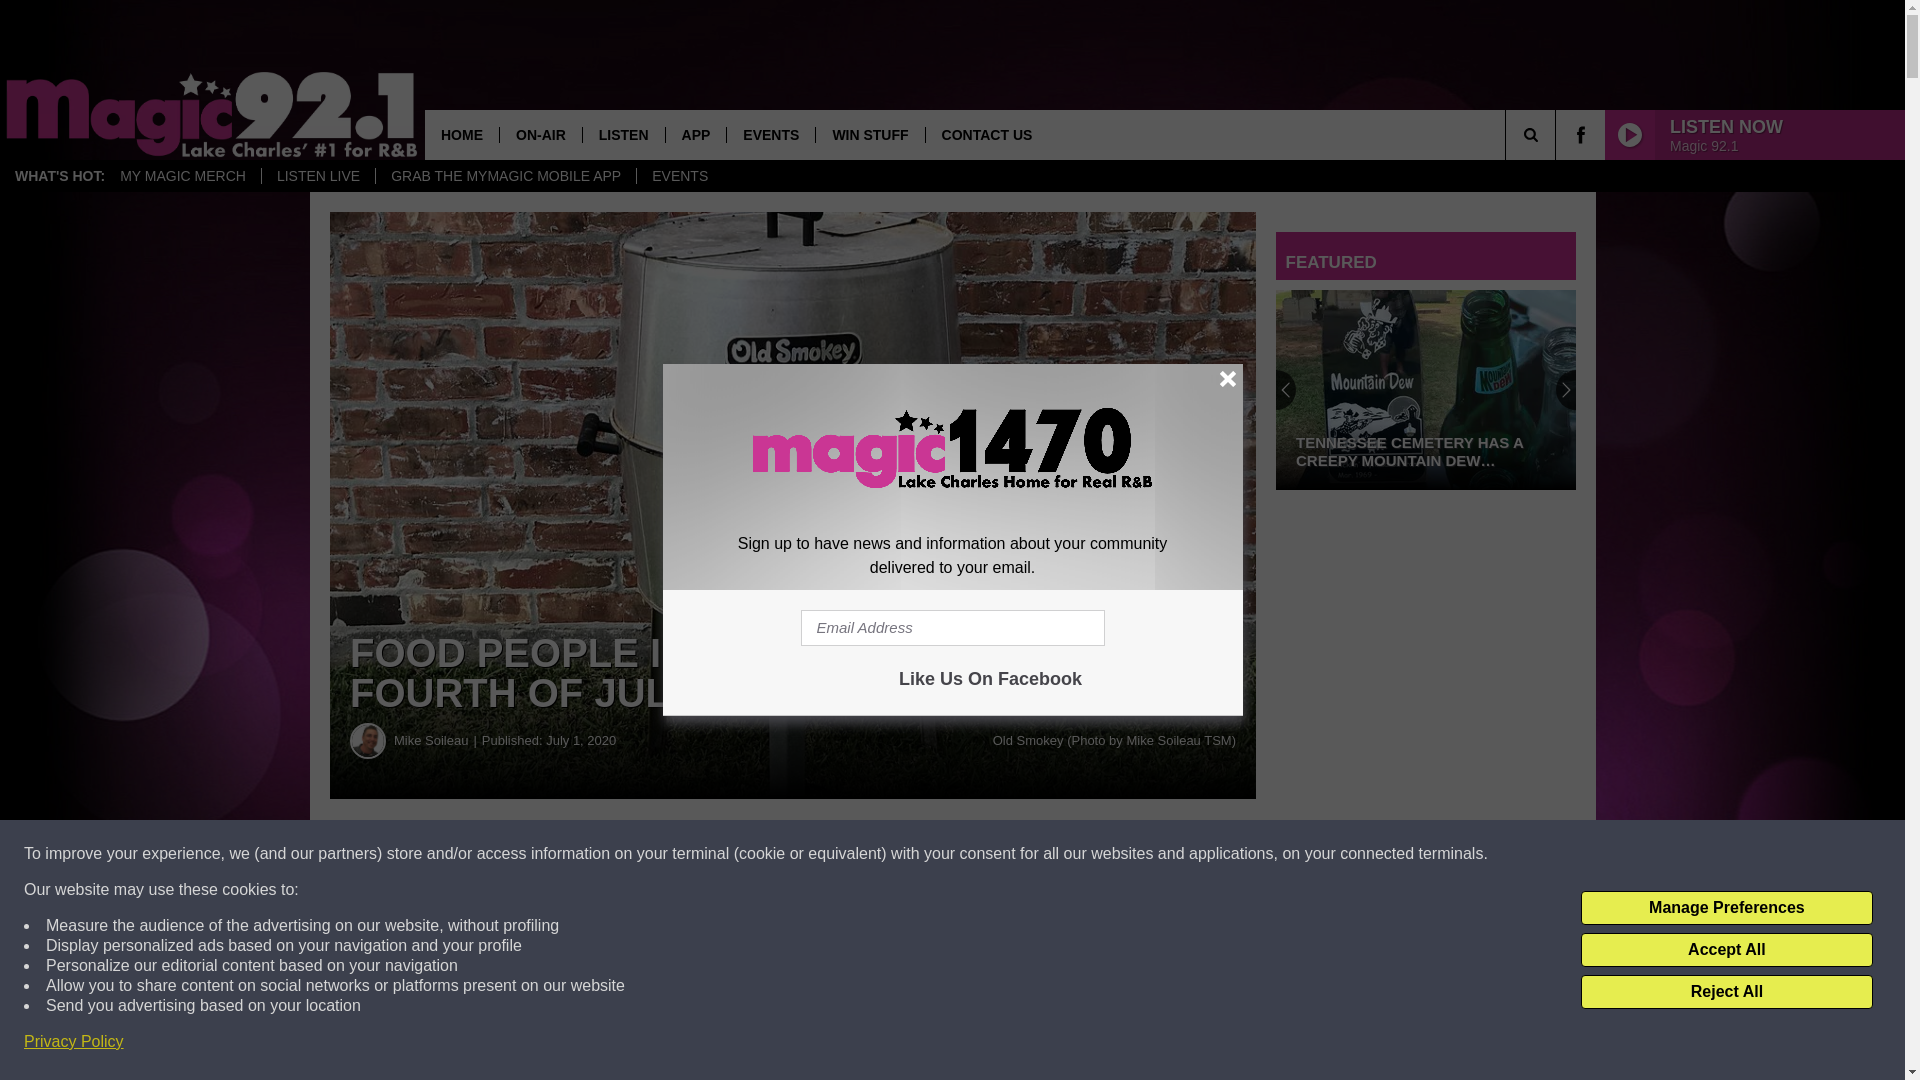  What do you see at coordinates (462, 134) in the screenshot?
I see `HOME` at bounding box center [462, 134].